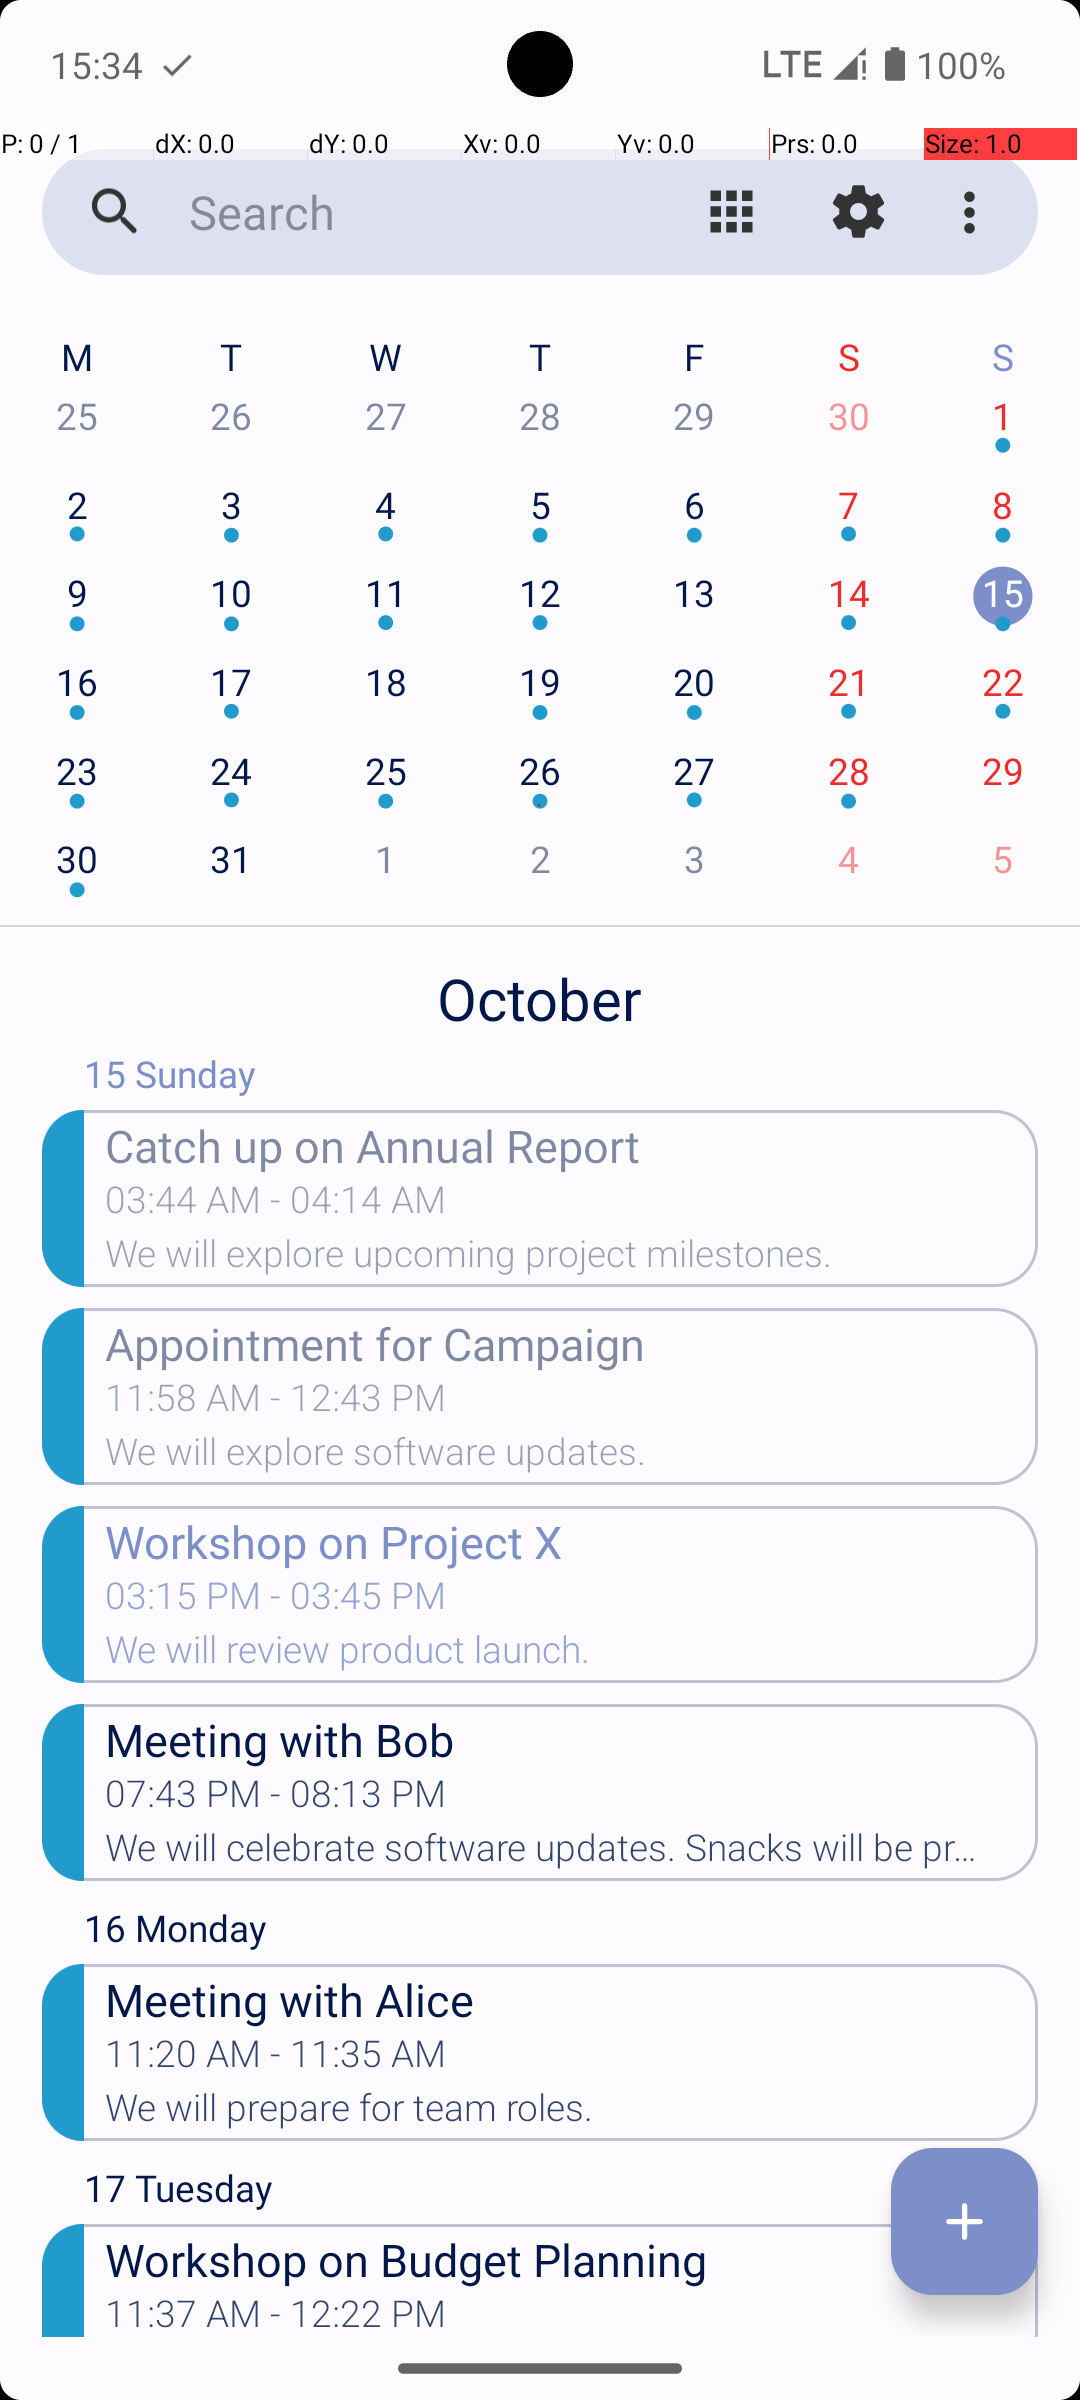  What do you see at coordinates (276, 2060) in the screenshot?
I see `11:20 AM - 11:35 AM` at bounding box center [276, 2060].